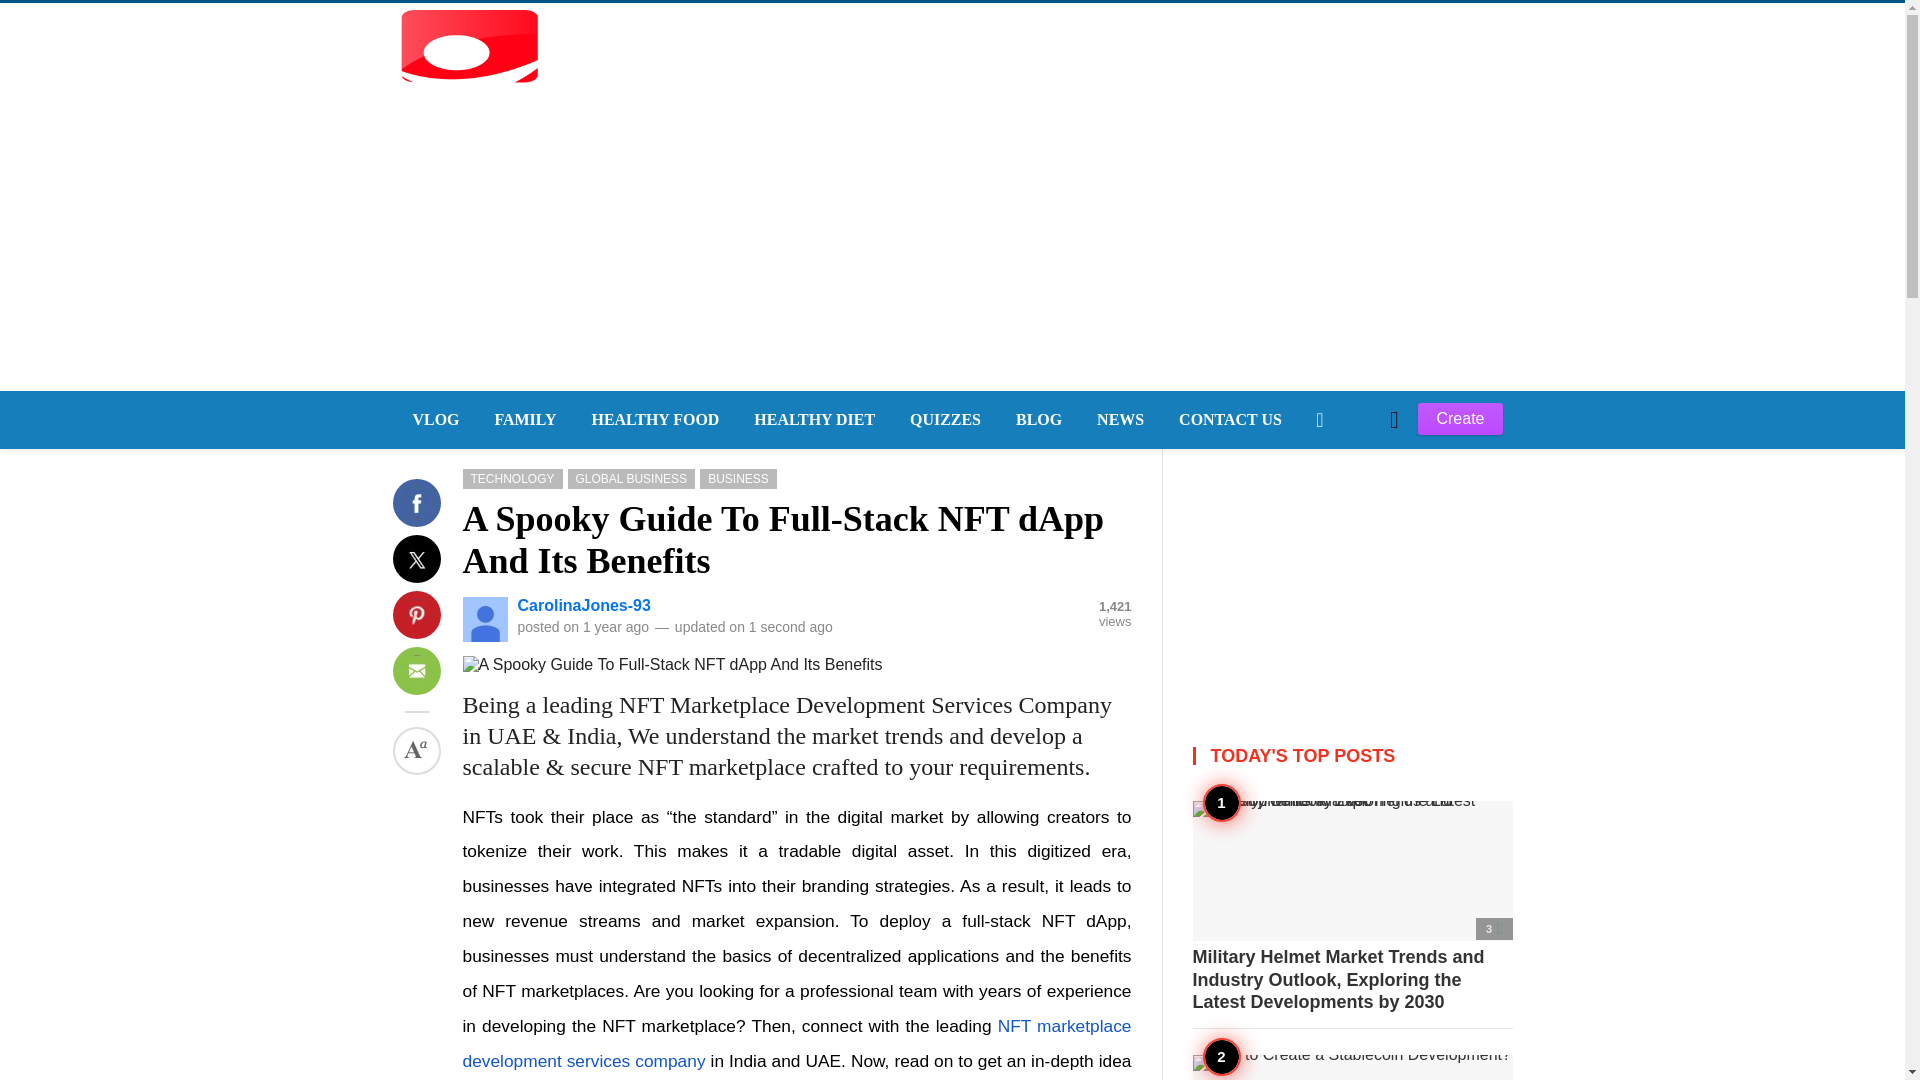 The width and height of the screenshot is (1920, 1080). I want to click on Create, so click(1460, 418).